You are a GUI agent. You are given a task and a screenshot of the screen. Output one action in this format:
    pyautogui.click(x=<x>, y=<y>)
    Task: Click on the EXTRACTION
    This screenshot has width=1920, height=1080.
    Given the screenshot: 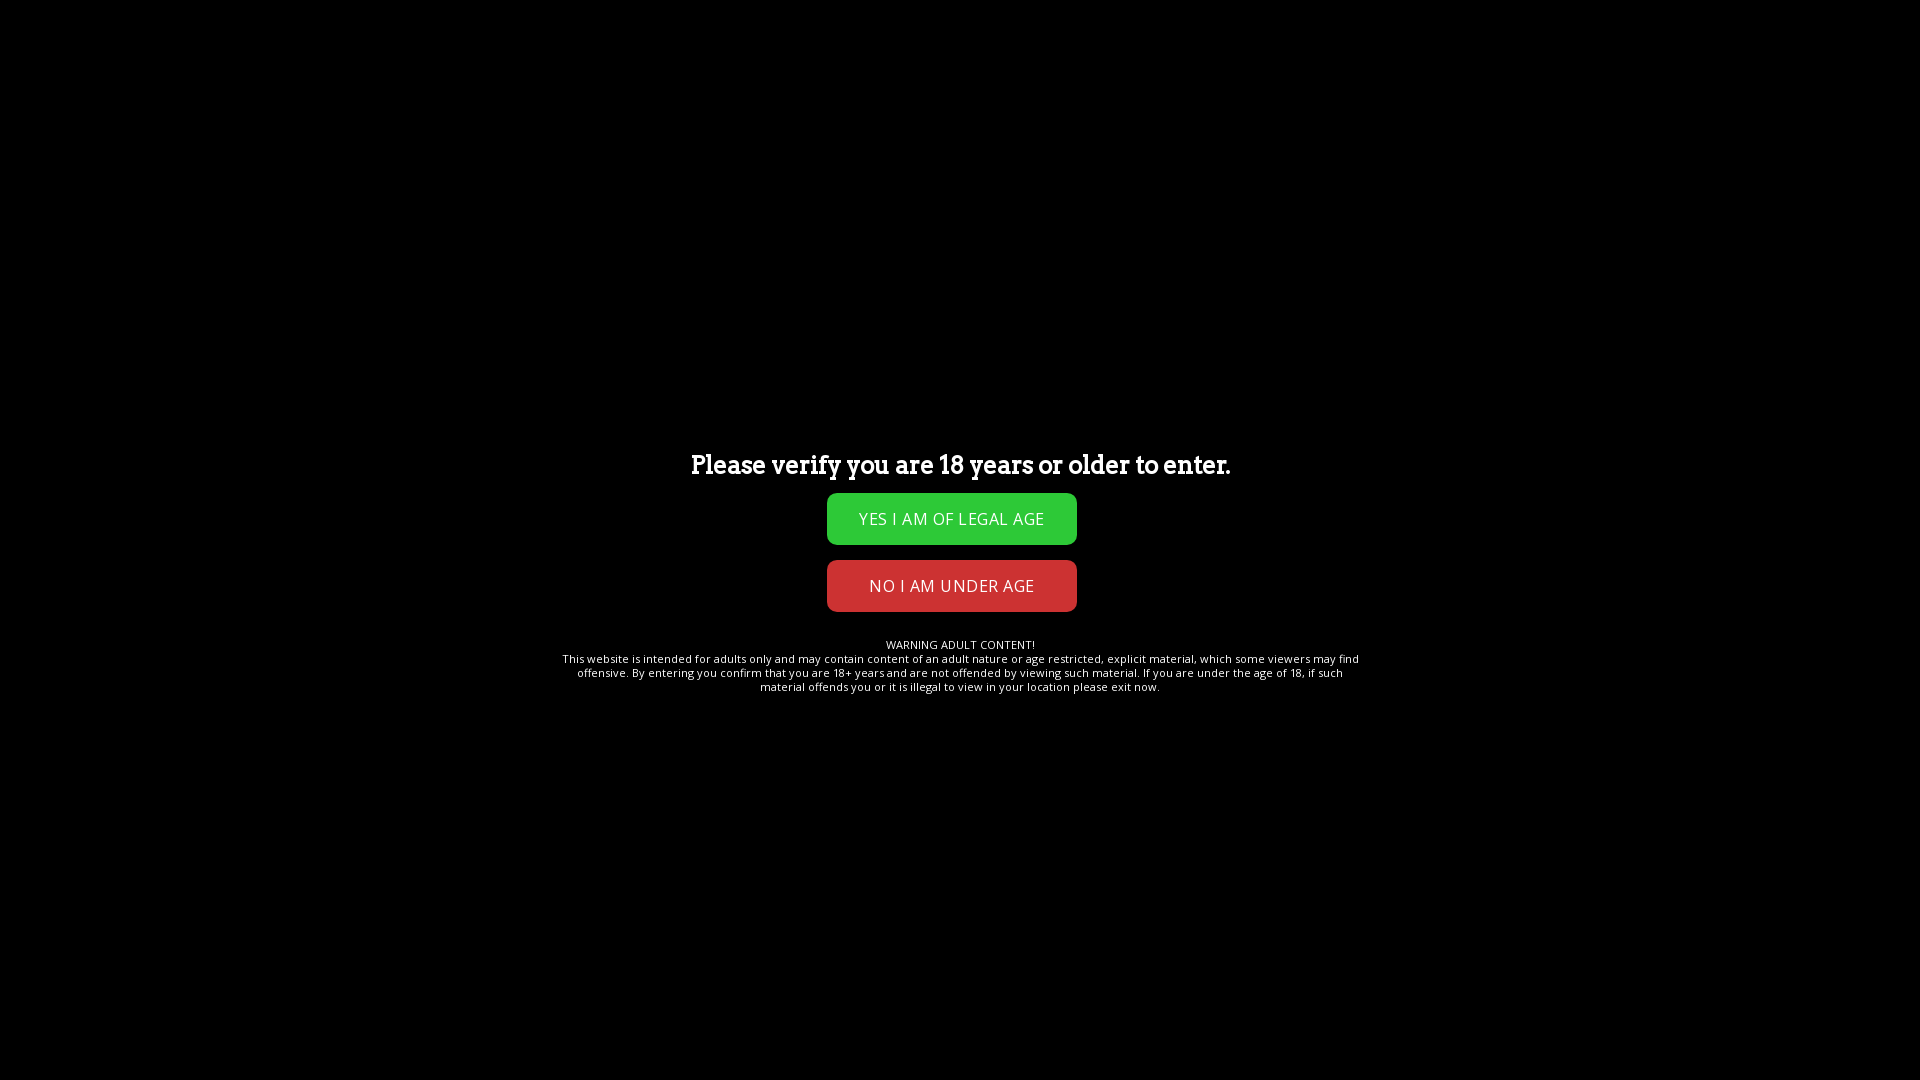 What is the action you would take?
    pyautogui.click(x=262, y=111)
    